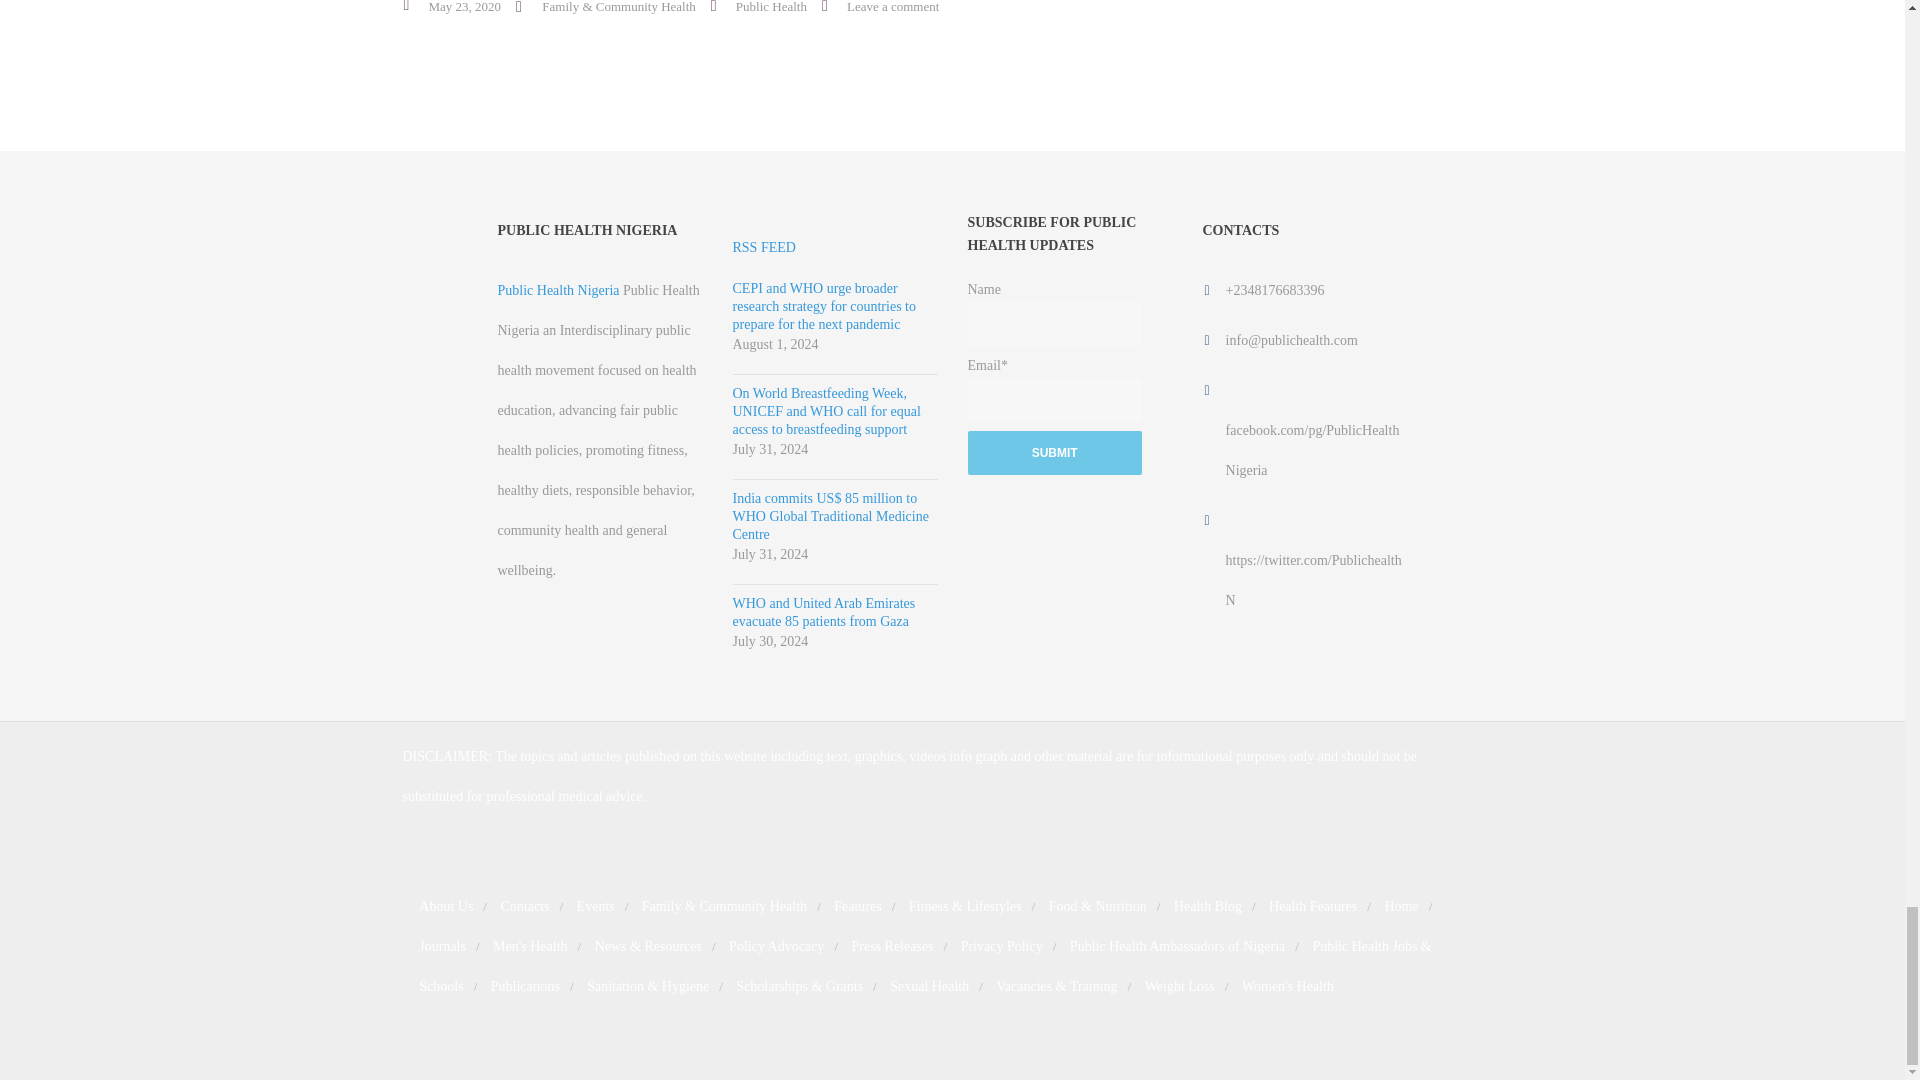  Describe the element at coordinates (770, 7) in the screenshot. I see `View all posts by Public Health` at that location.